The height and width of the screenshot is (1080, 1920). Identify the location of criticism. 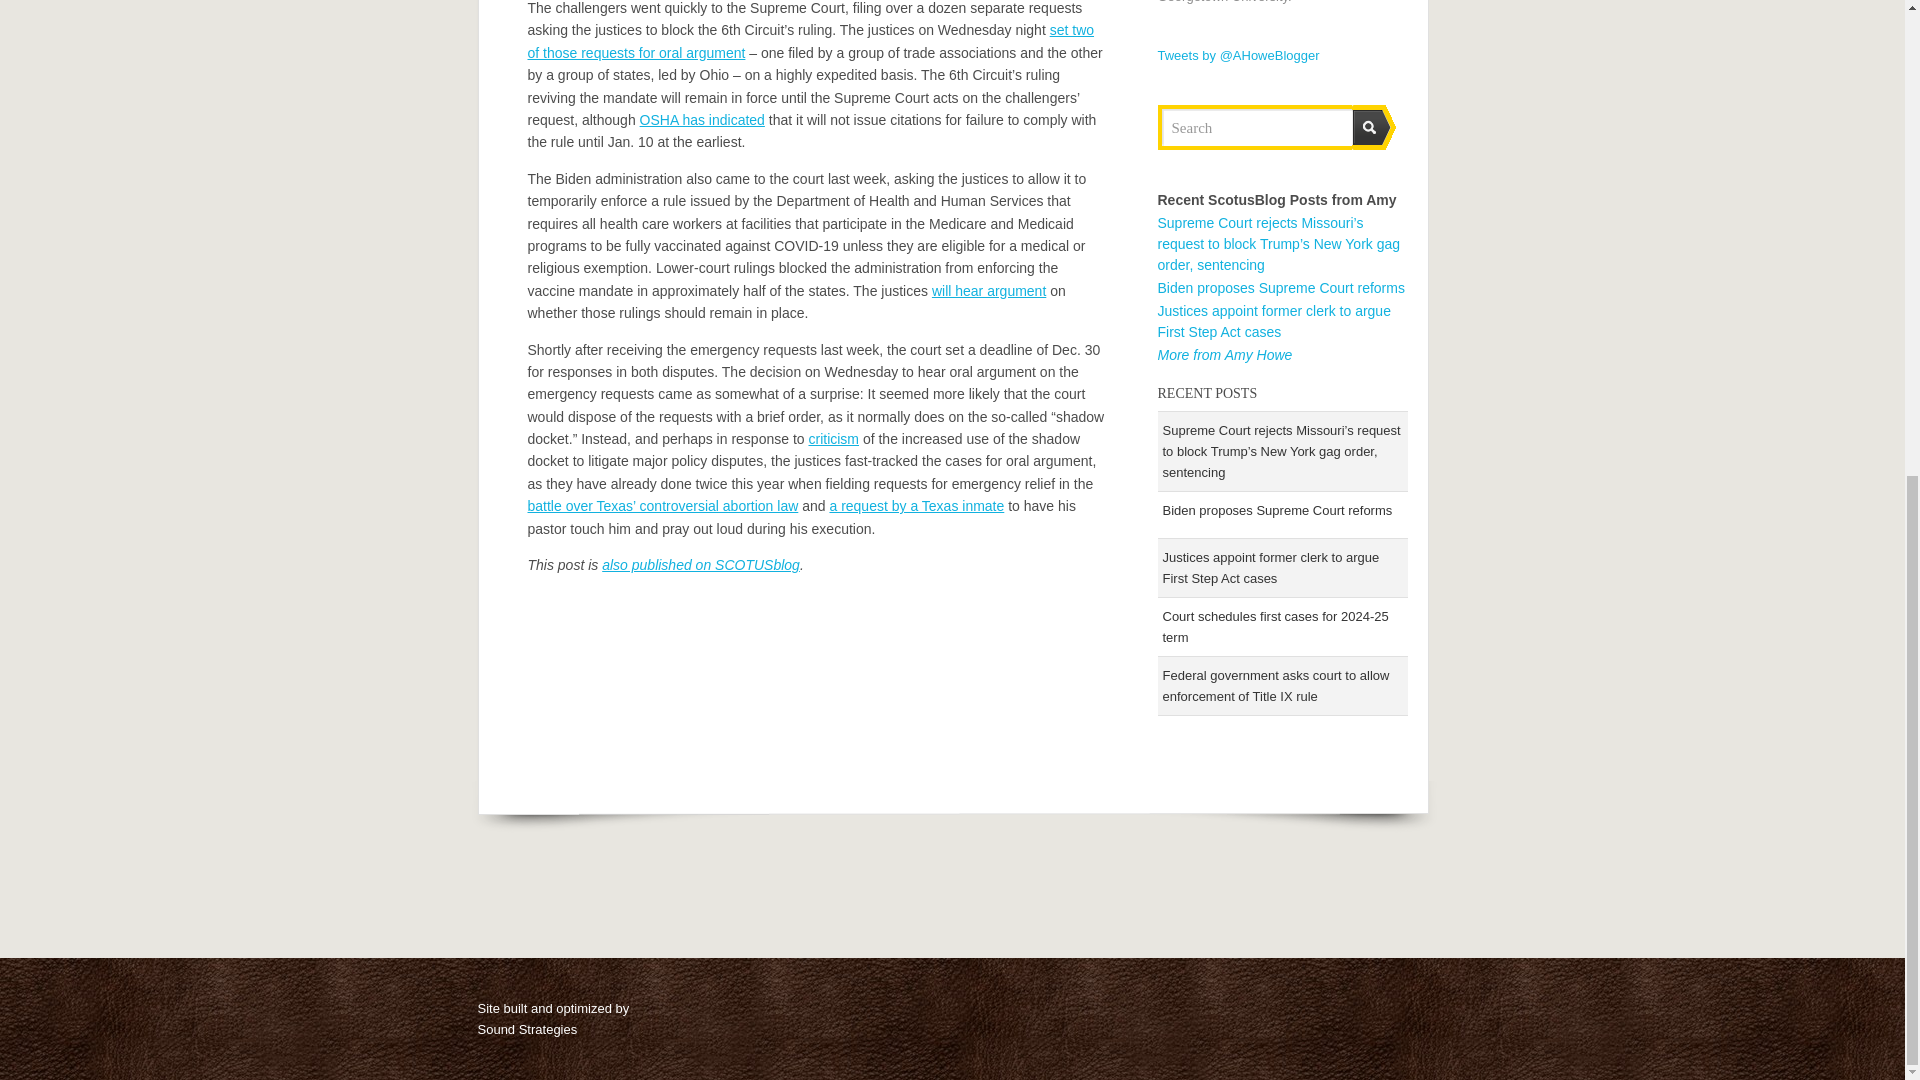
(833, 438).